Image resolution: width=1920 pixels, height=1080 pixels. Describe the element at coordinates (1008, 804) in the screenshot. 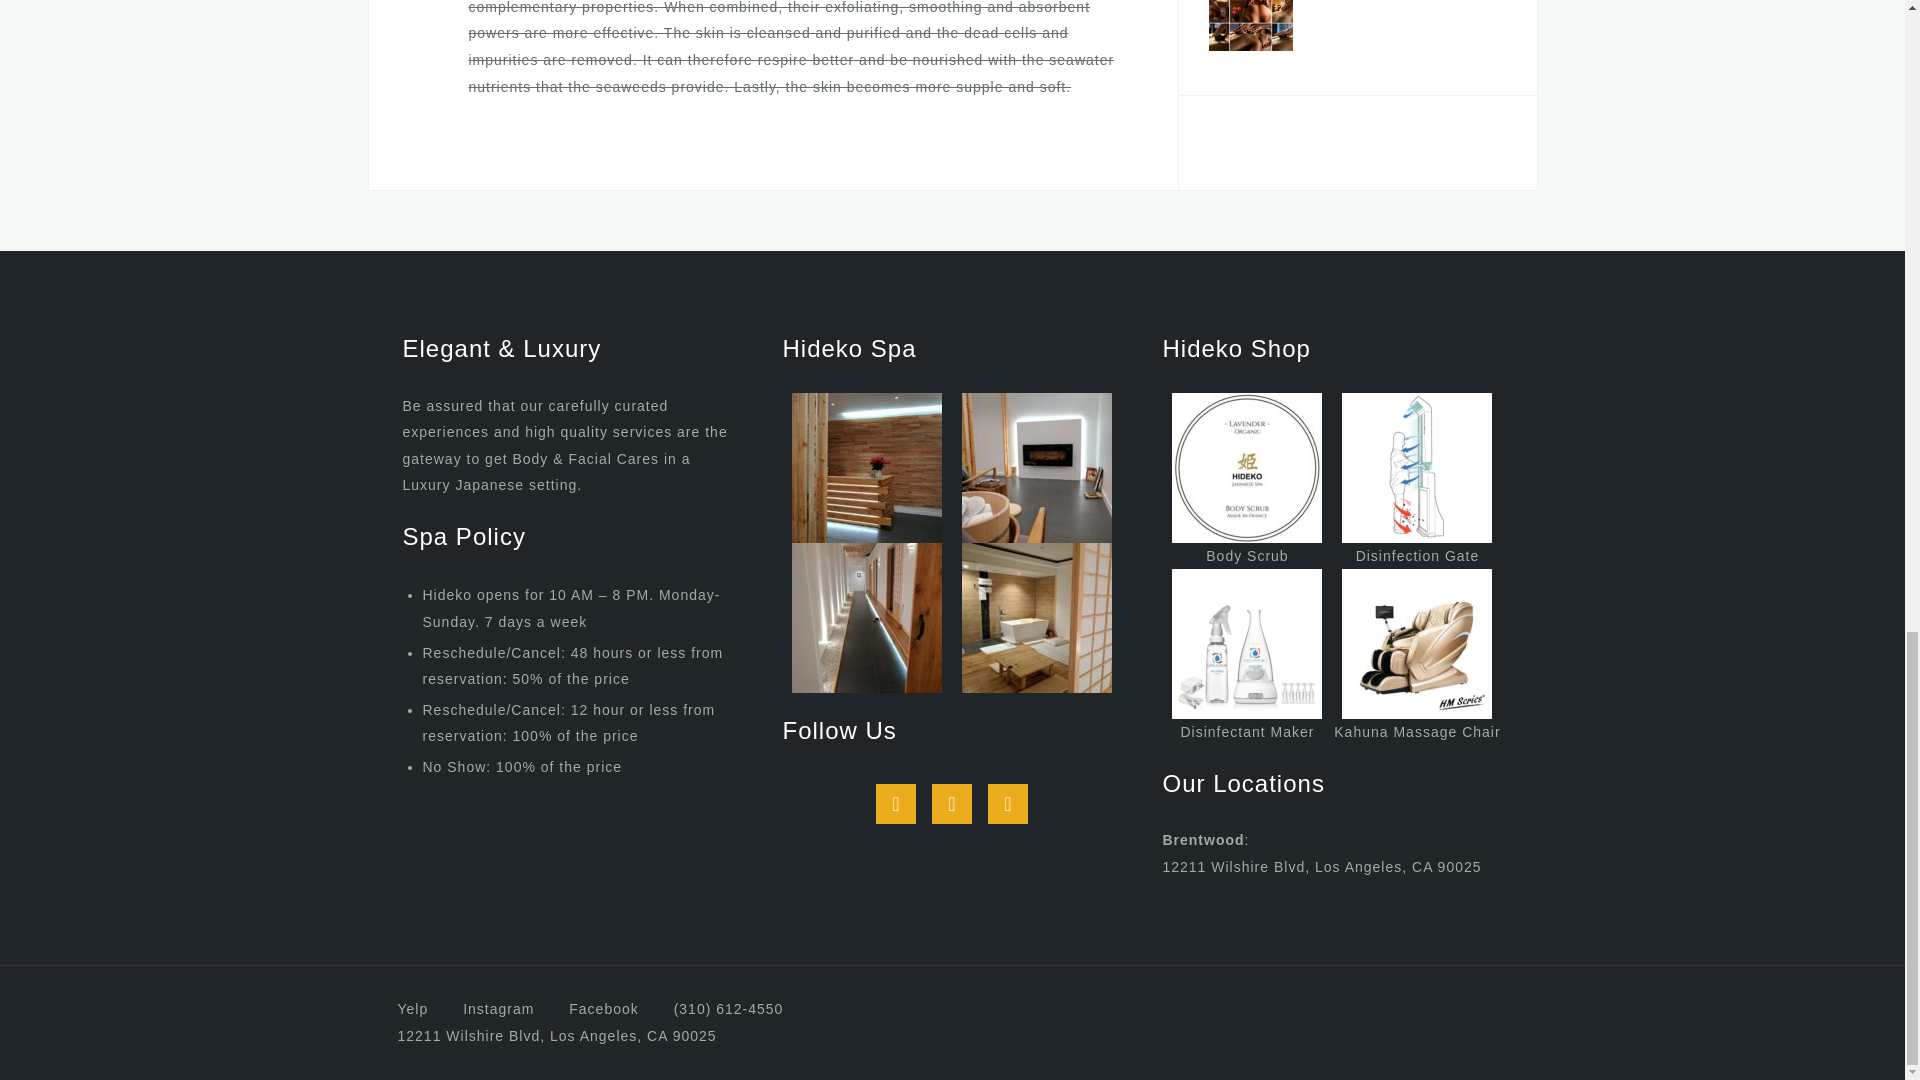

I see `Yelp` at that location.